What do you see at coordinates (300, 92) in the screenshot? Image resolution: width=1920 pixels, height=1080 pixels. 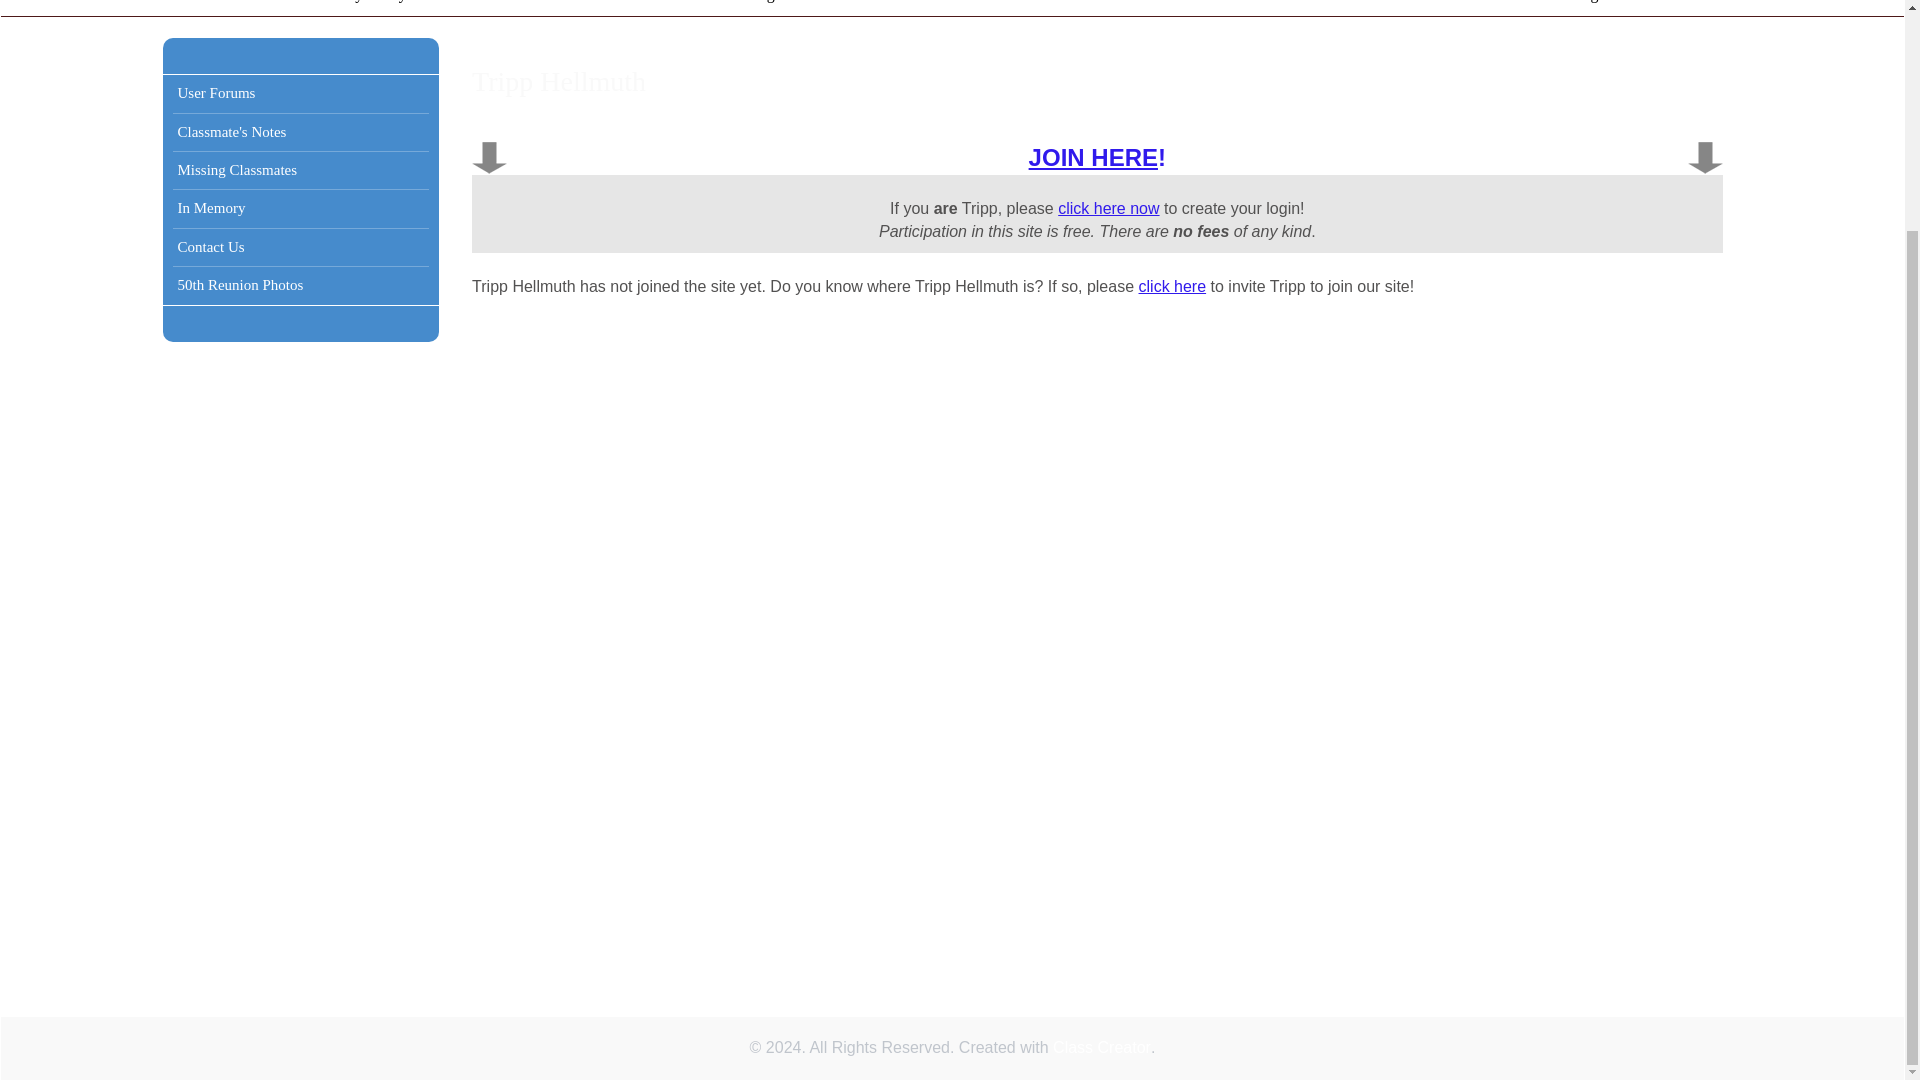 I see `User Forums` at bounding box center [300, 92].